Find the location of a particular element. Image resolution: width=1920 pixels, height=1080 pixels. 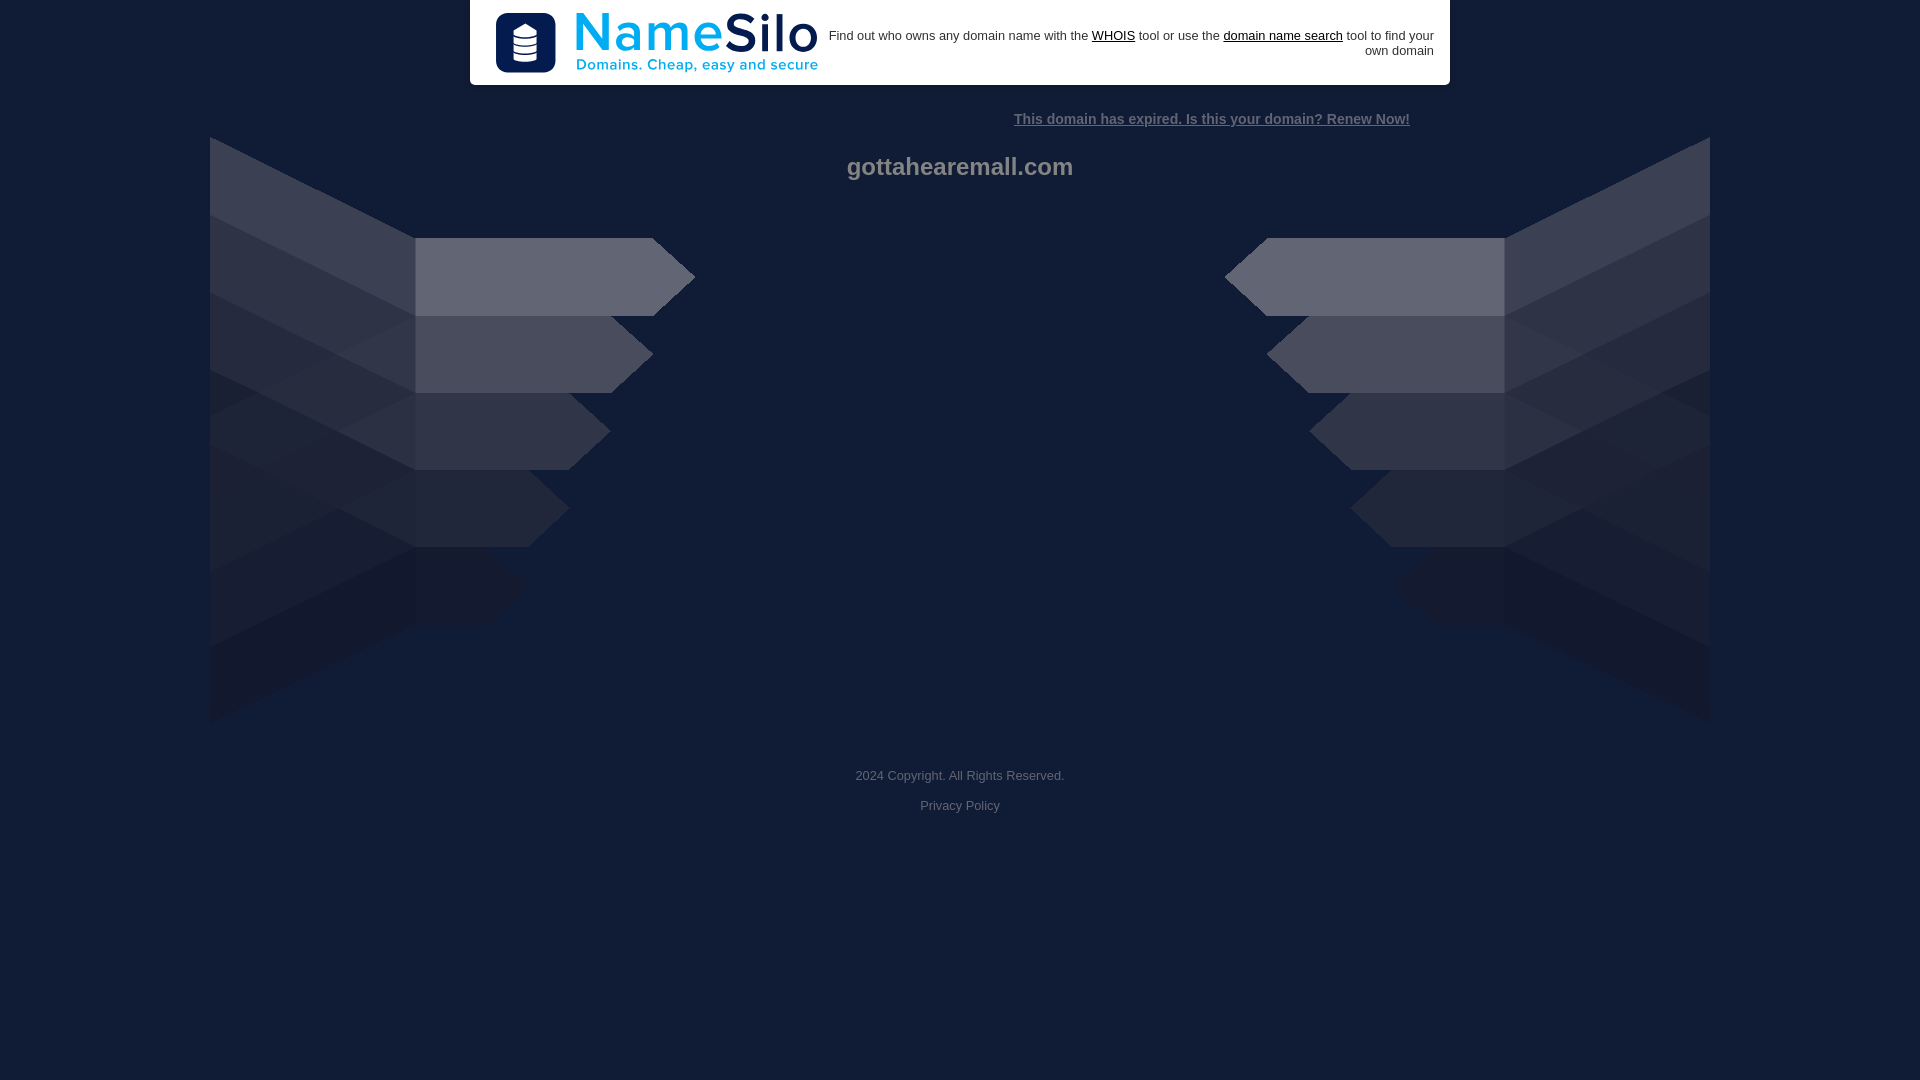

This domain has expired. Is this your domain? Renew Now! is located at coordinates (1211, 119).